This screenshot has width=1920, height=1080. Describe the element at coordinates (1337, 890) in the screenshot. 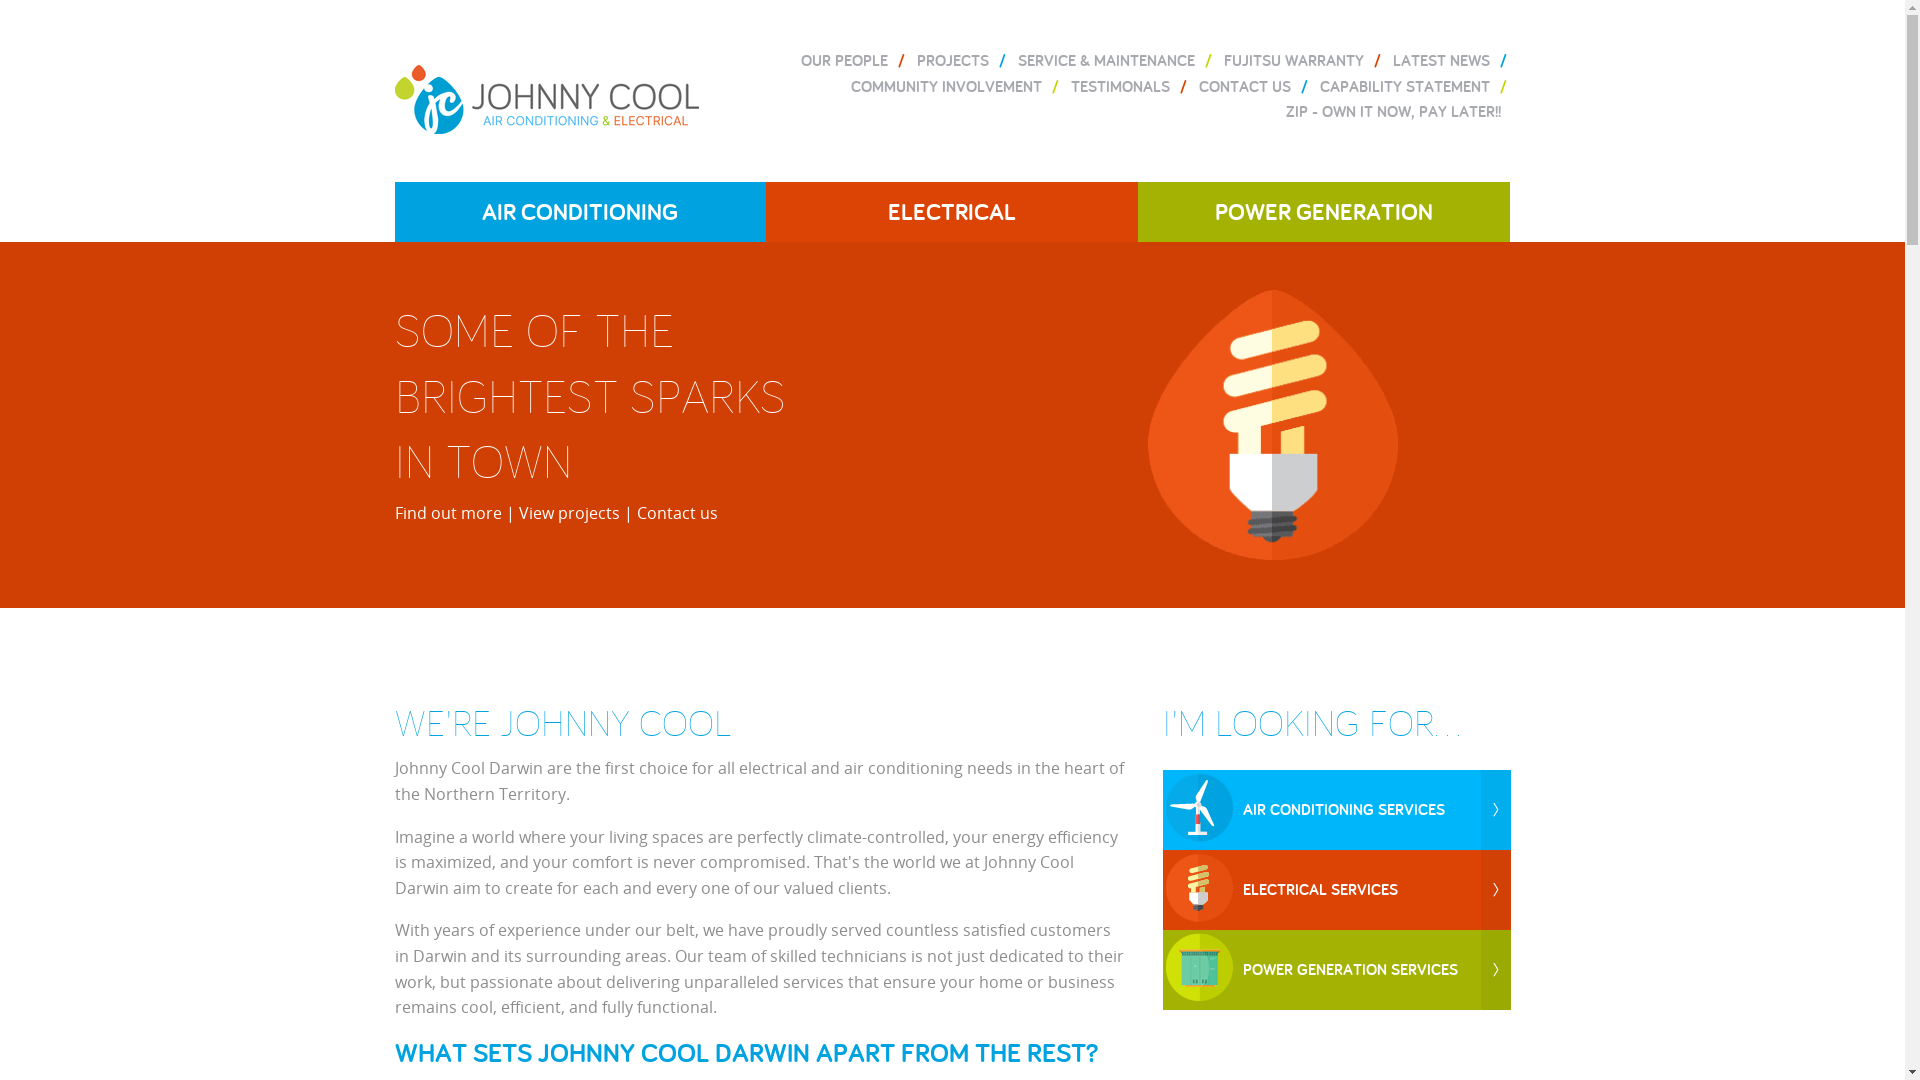

I see `ELECTRICAL` at that location.